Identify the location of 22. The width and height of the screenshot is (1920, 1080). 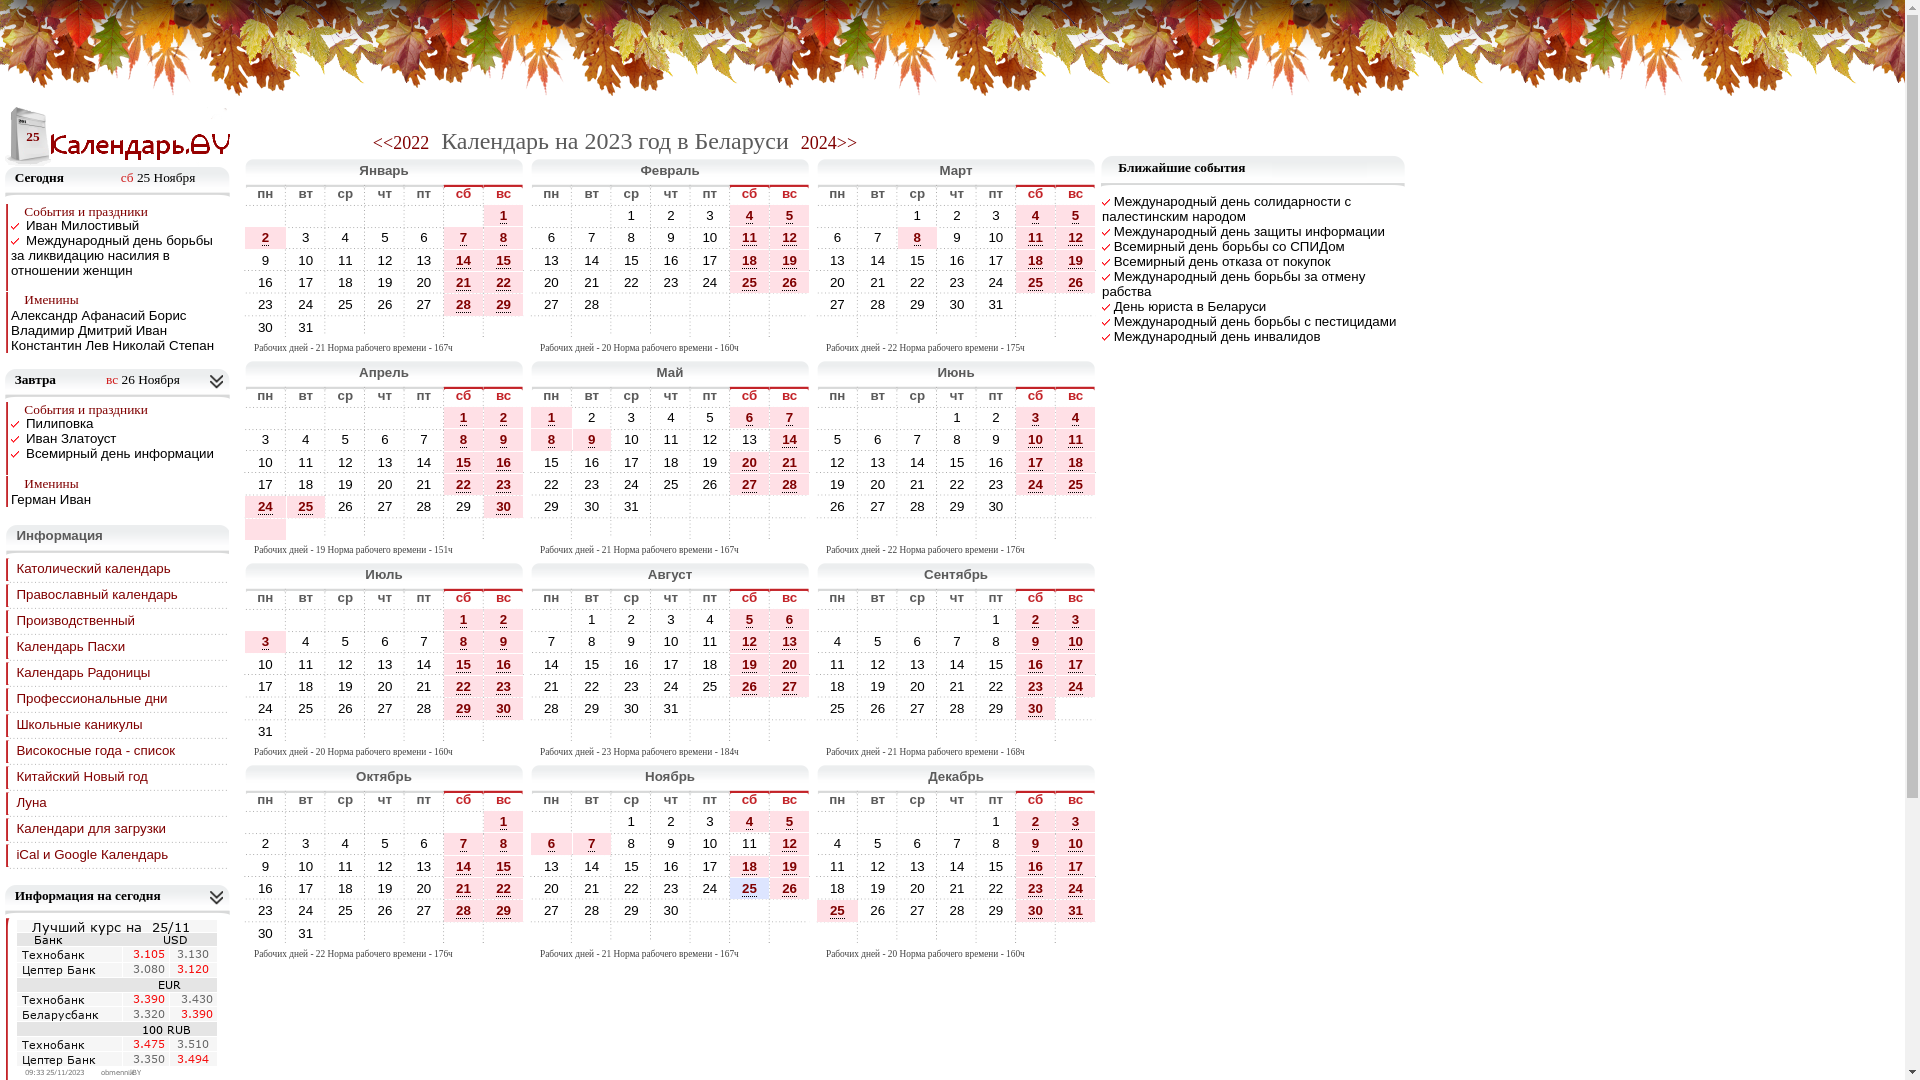
(996, 888).